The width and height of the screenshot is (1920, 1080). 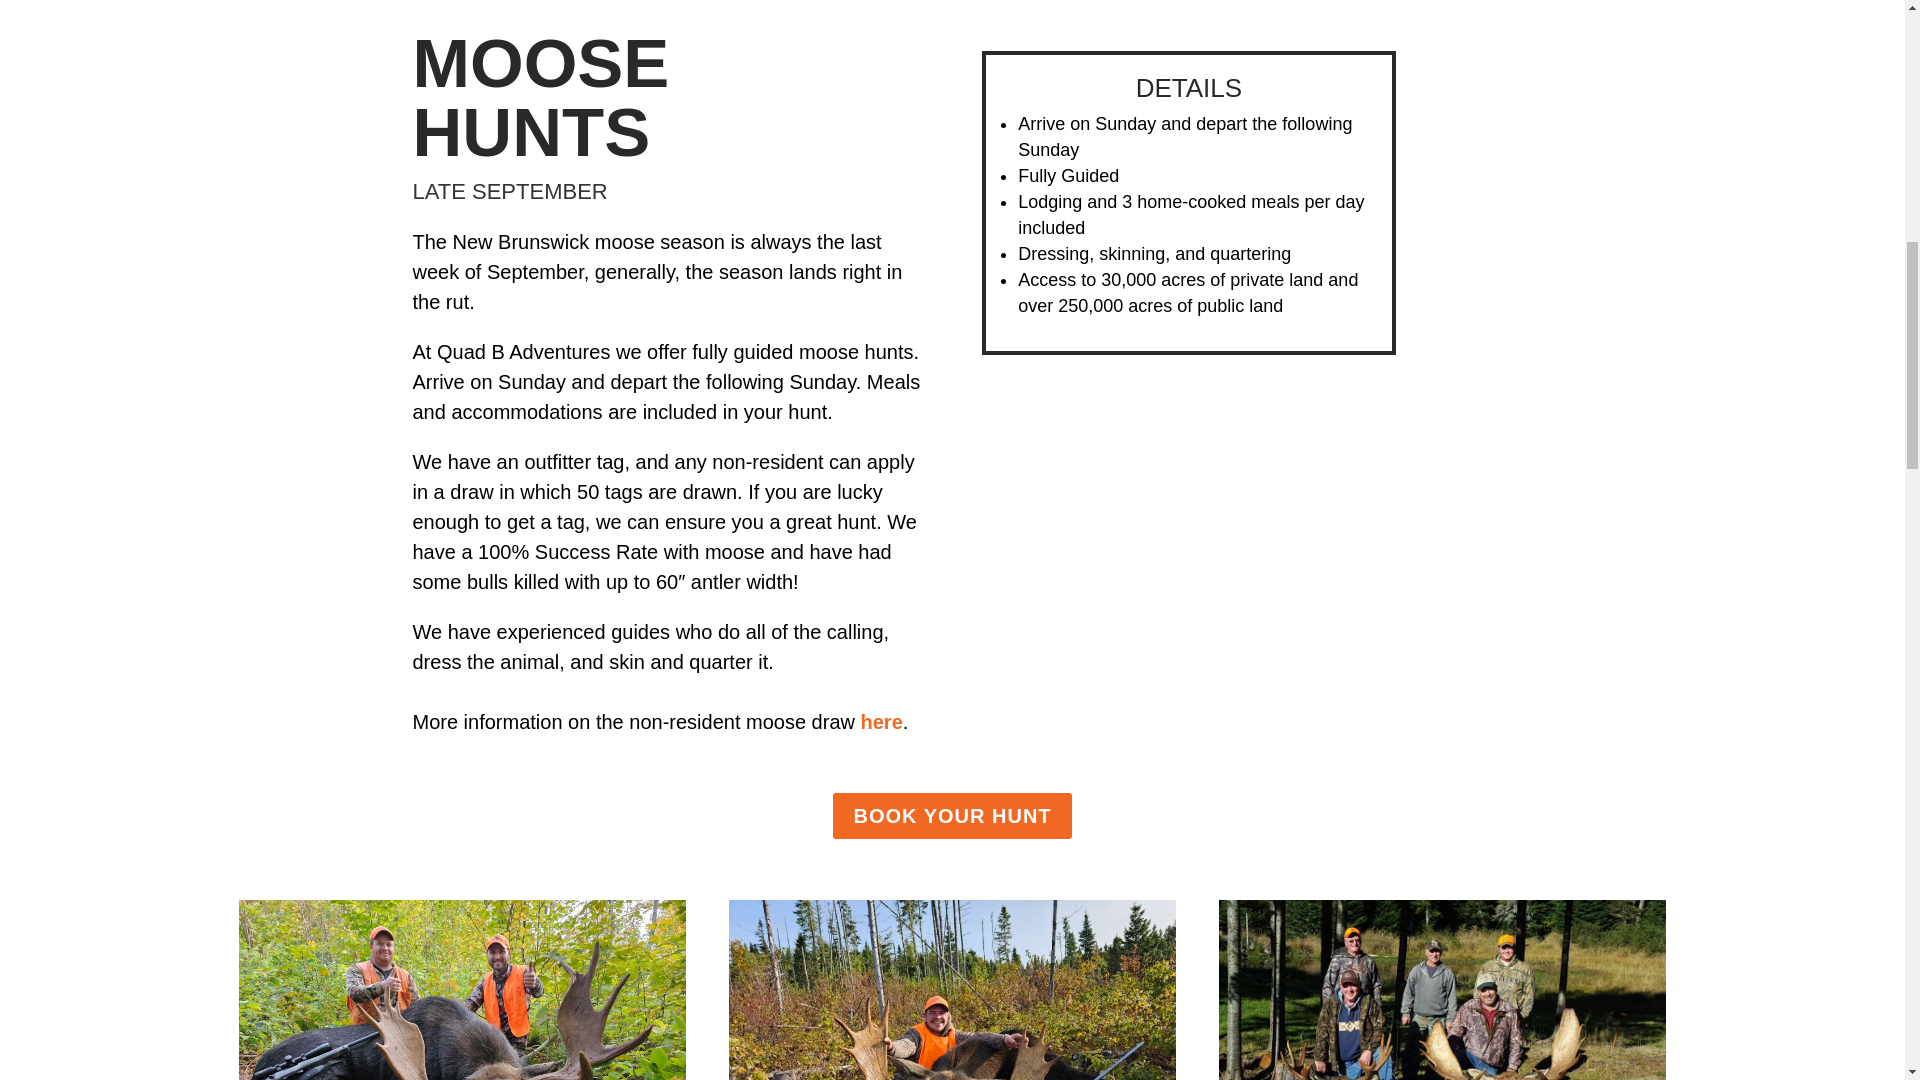 What do you see at coordinates (952, 990) in the screenshot?
I see `NB MOOSE HUNT` at bounding box center [952, 990].